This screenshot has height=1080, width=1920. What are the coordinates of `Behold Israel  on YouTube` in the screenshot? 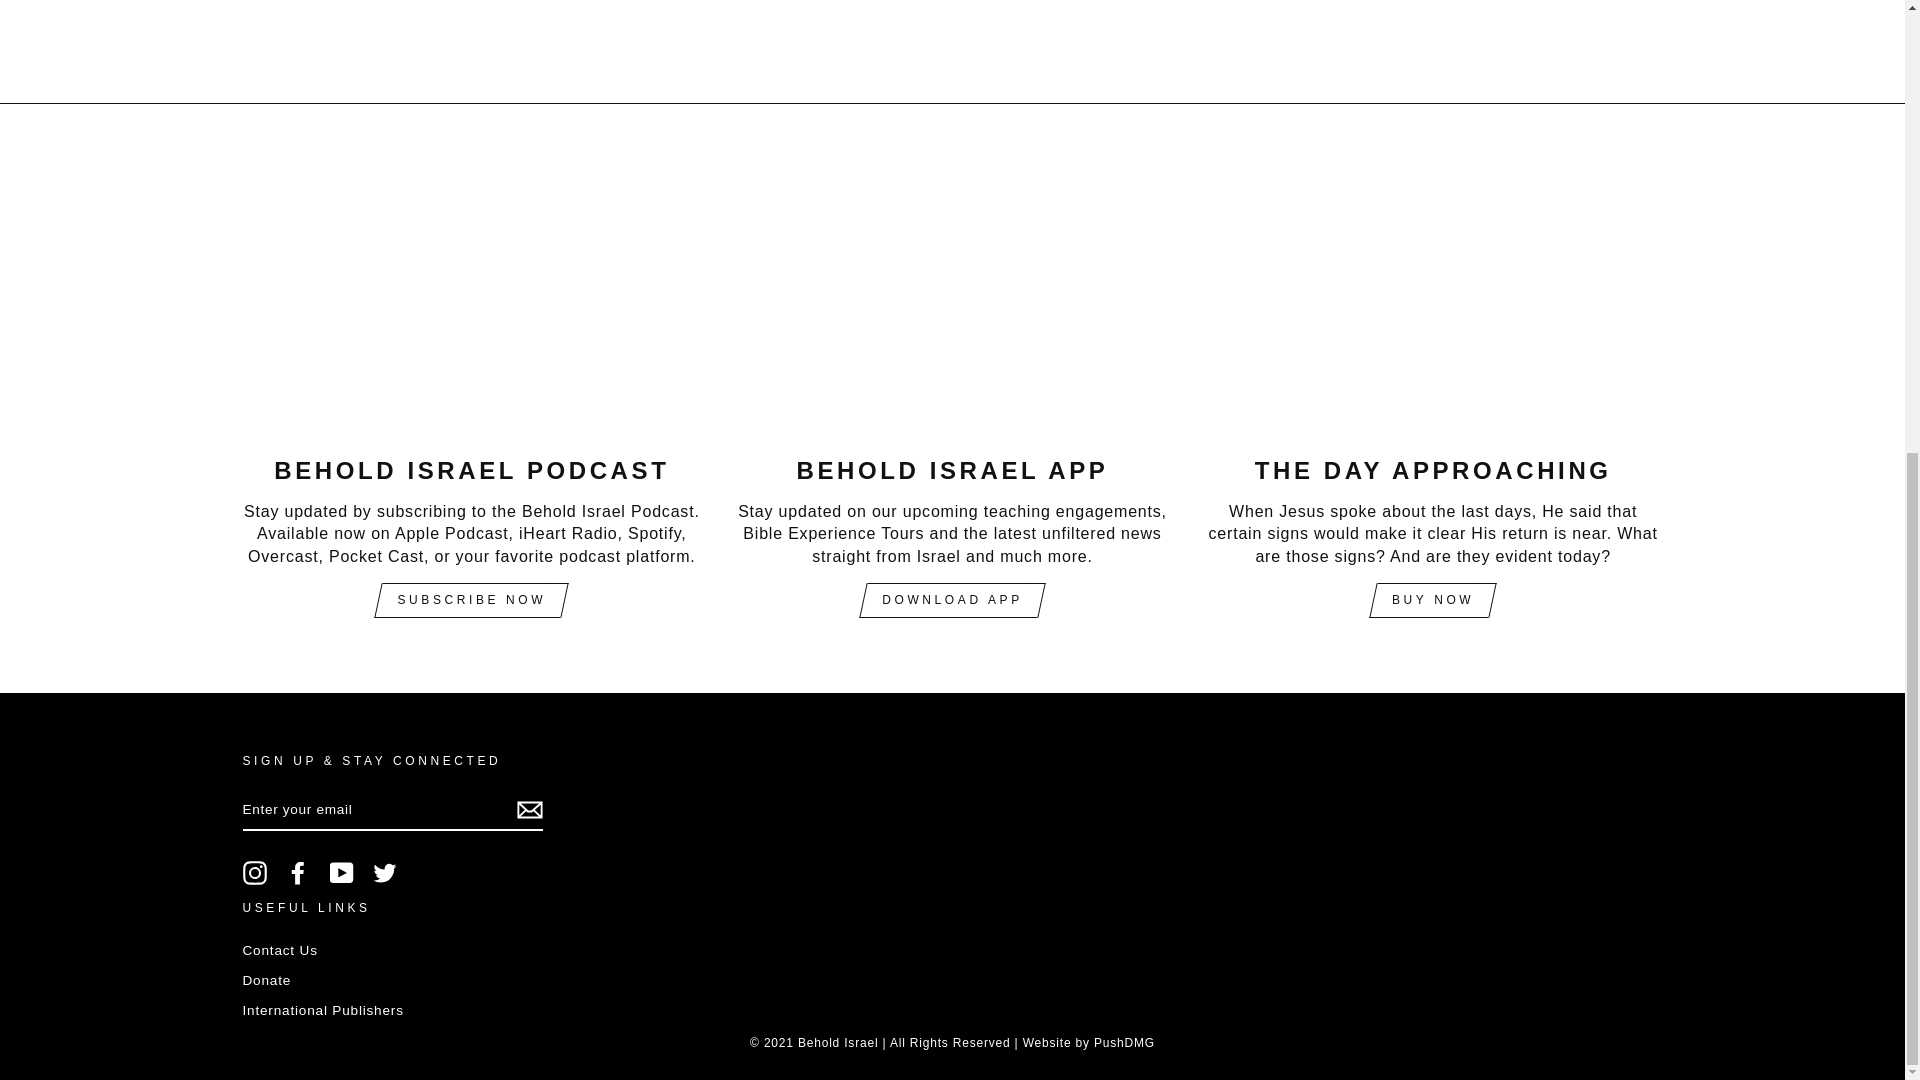 It's located at (342, 872).